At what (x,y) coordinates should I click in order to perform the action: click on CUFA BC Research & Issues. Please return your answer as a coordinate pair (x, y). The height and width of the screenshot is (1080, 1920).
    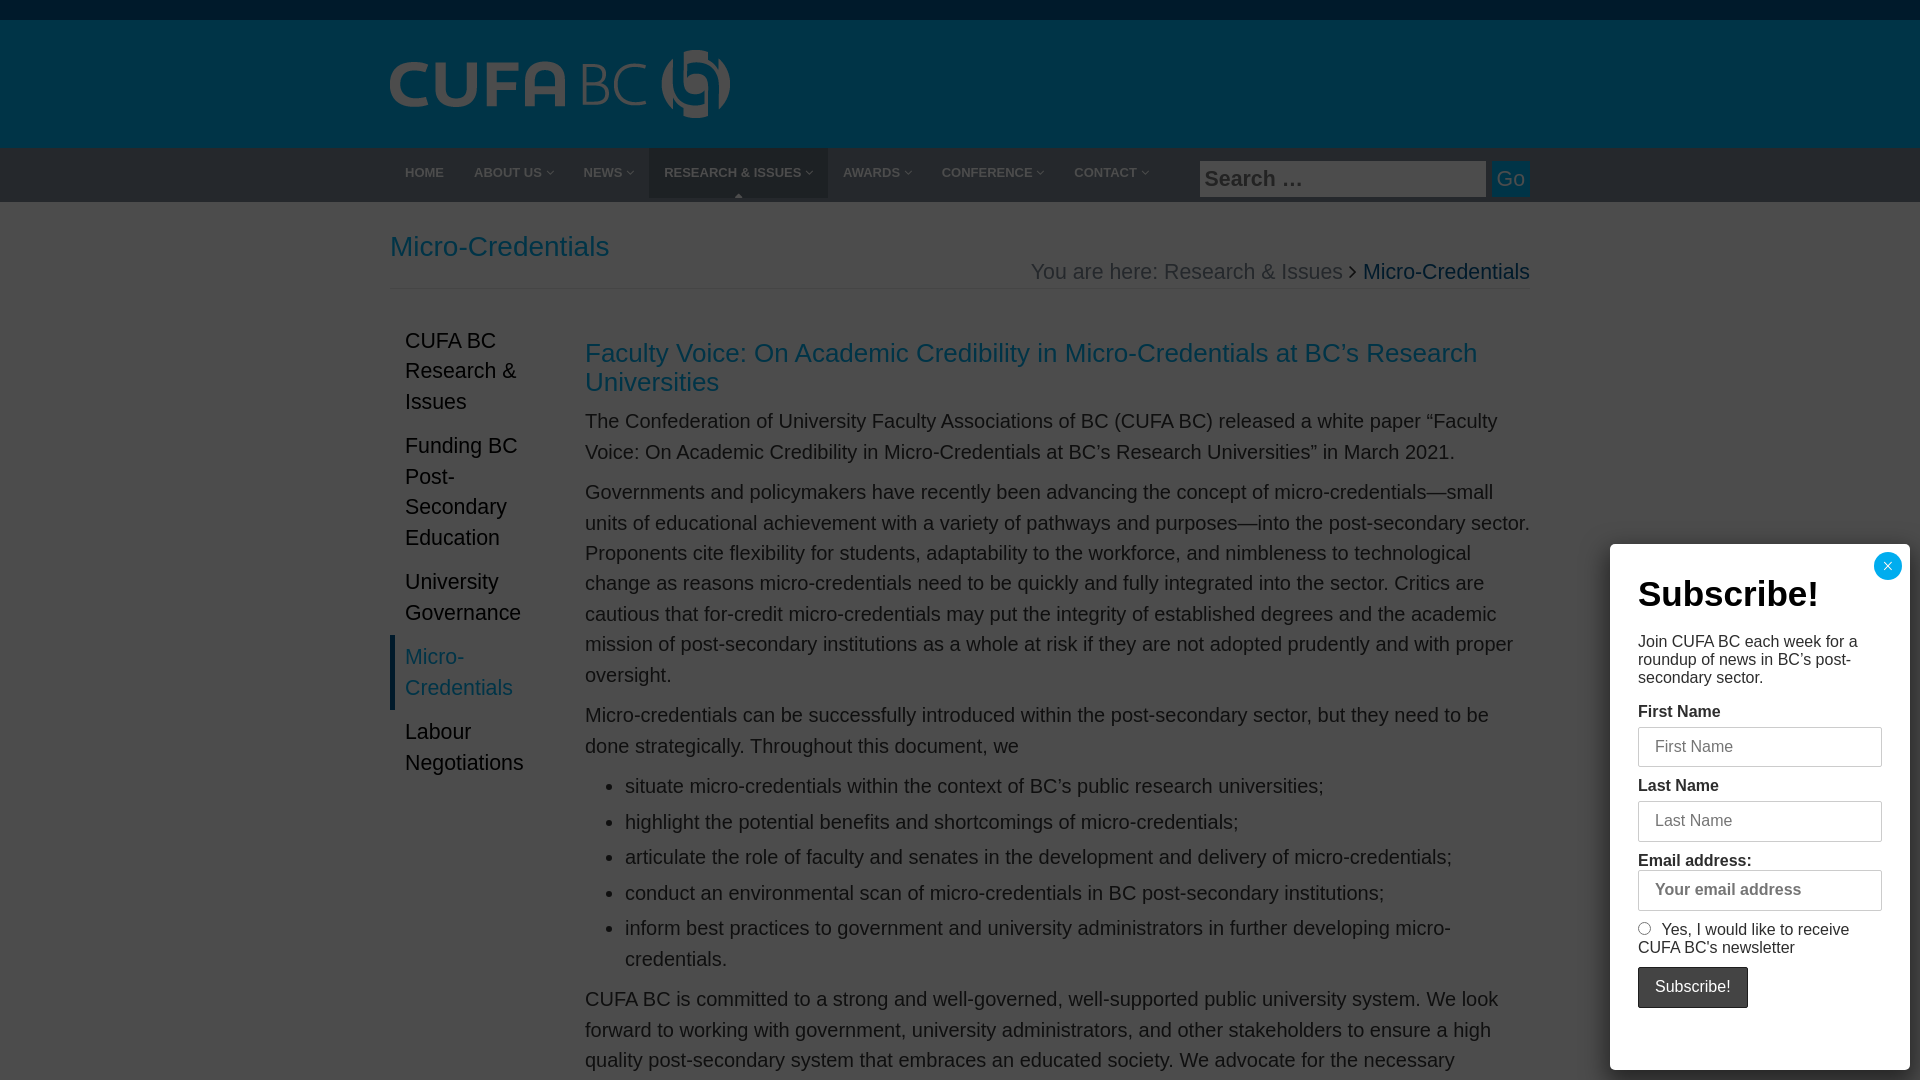
    Looking at the image, I should click on (472, 372).